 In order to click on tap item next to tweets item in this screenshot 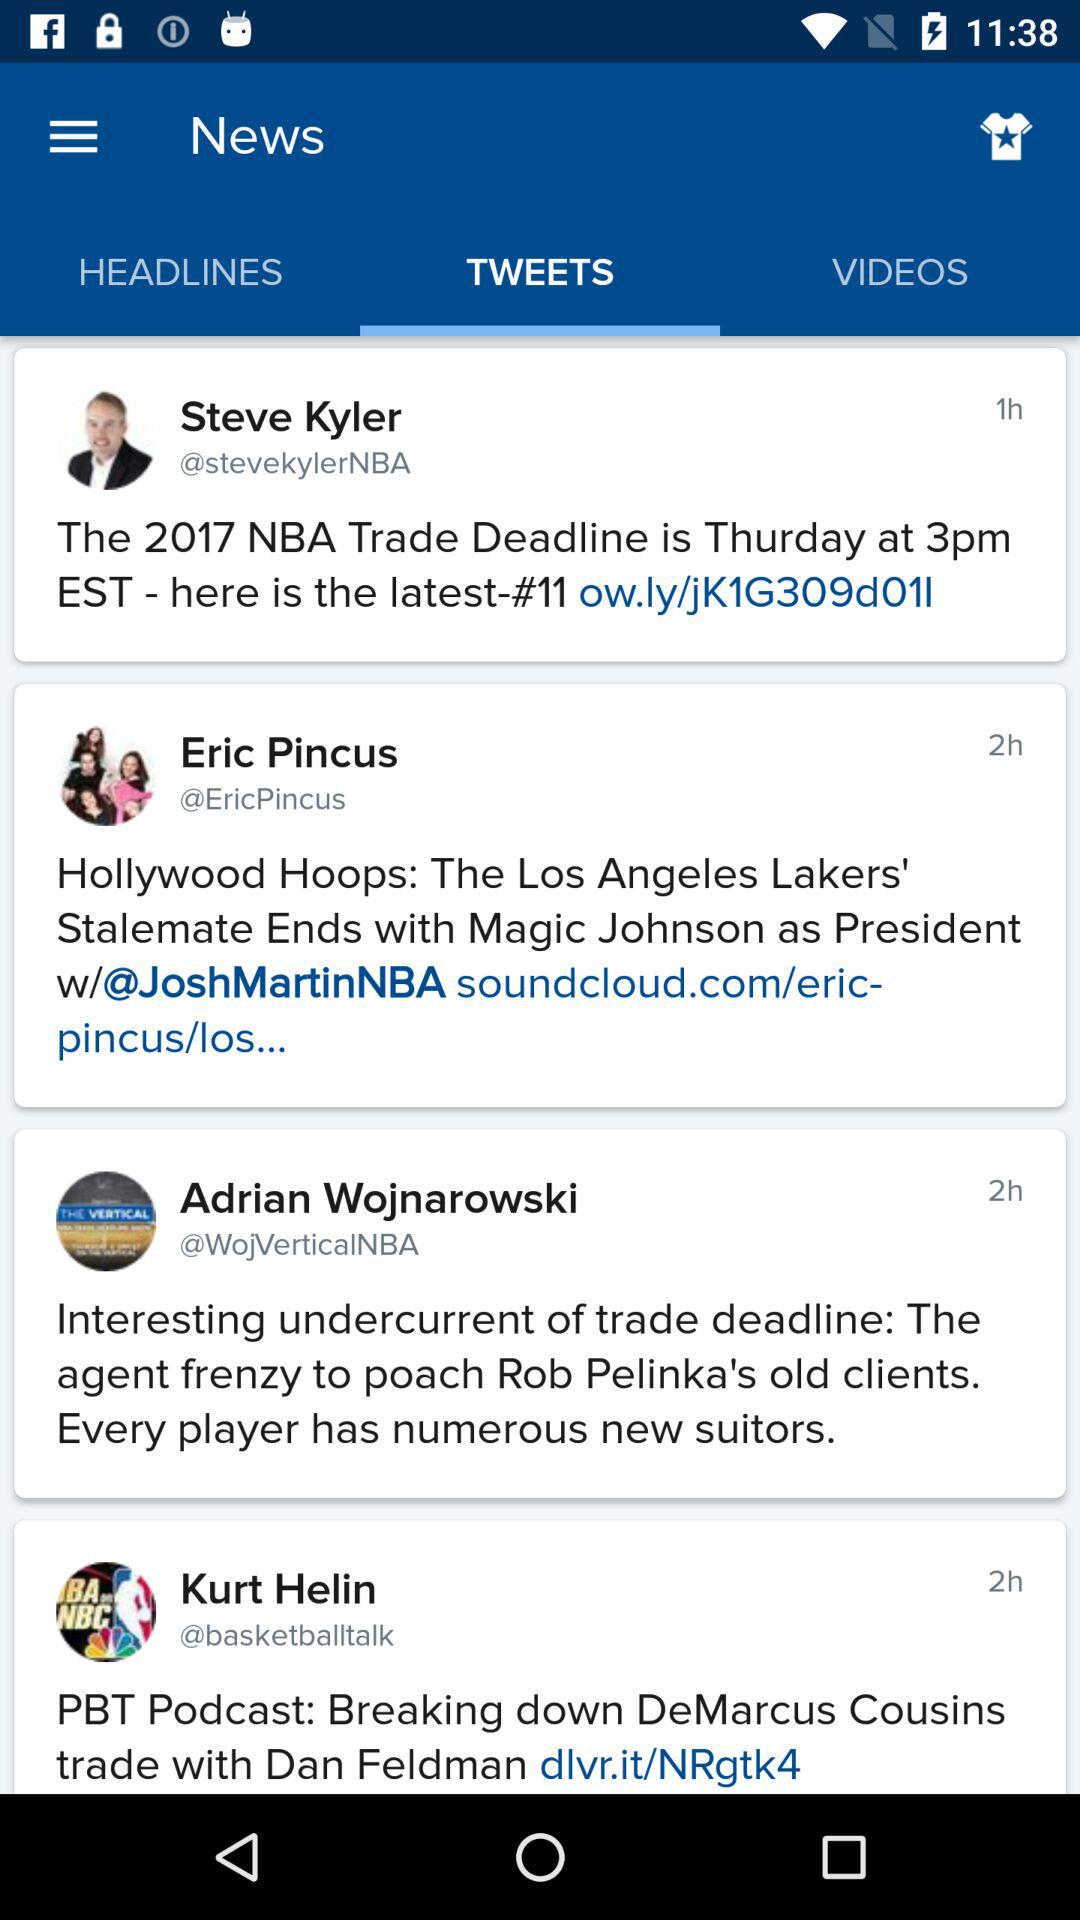, I will do `click(1006, 136)`.